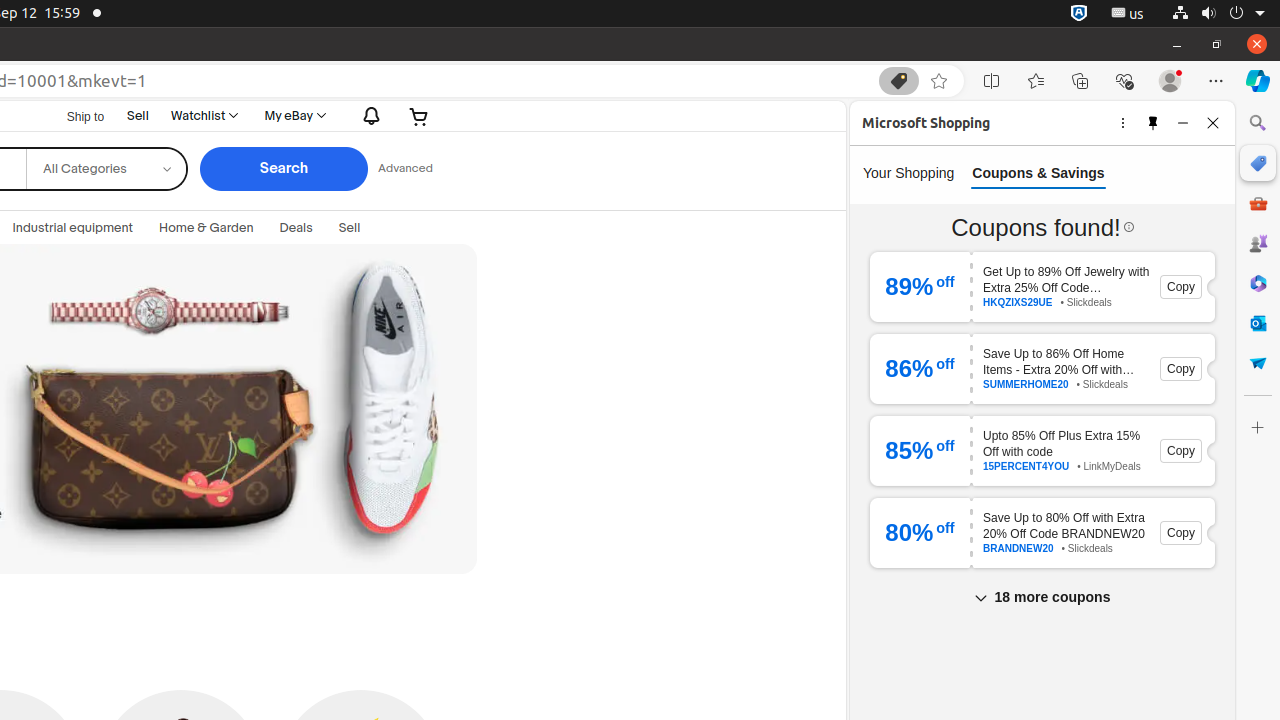 Image resolution: width=1280 pixels, height=720 pixels. Describe the element at coordinates (899, 81) in the screenshot. I see `This site has coupons! Shopping in Microsoft Edge` at that location.